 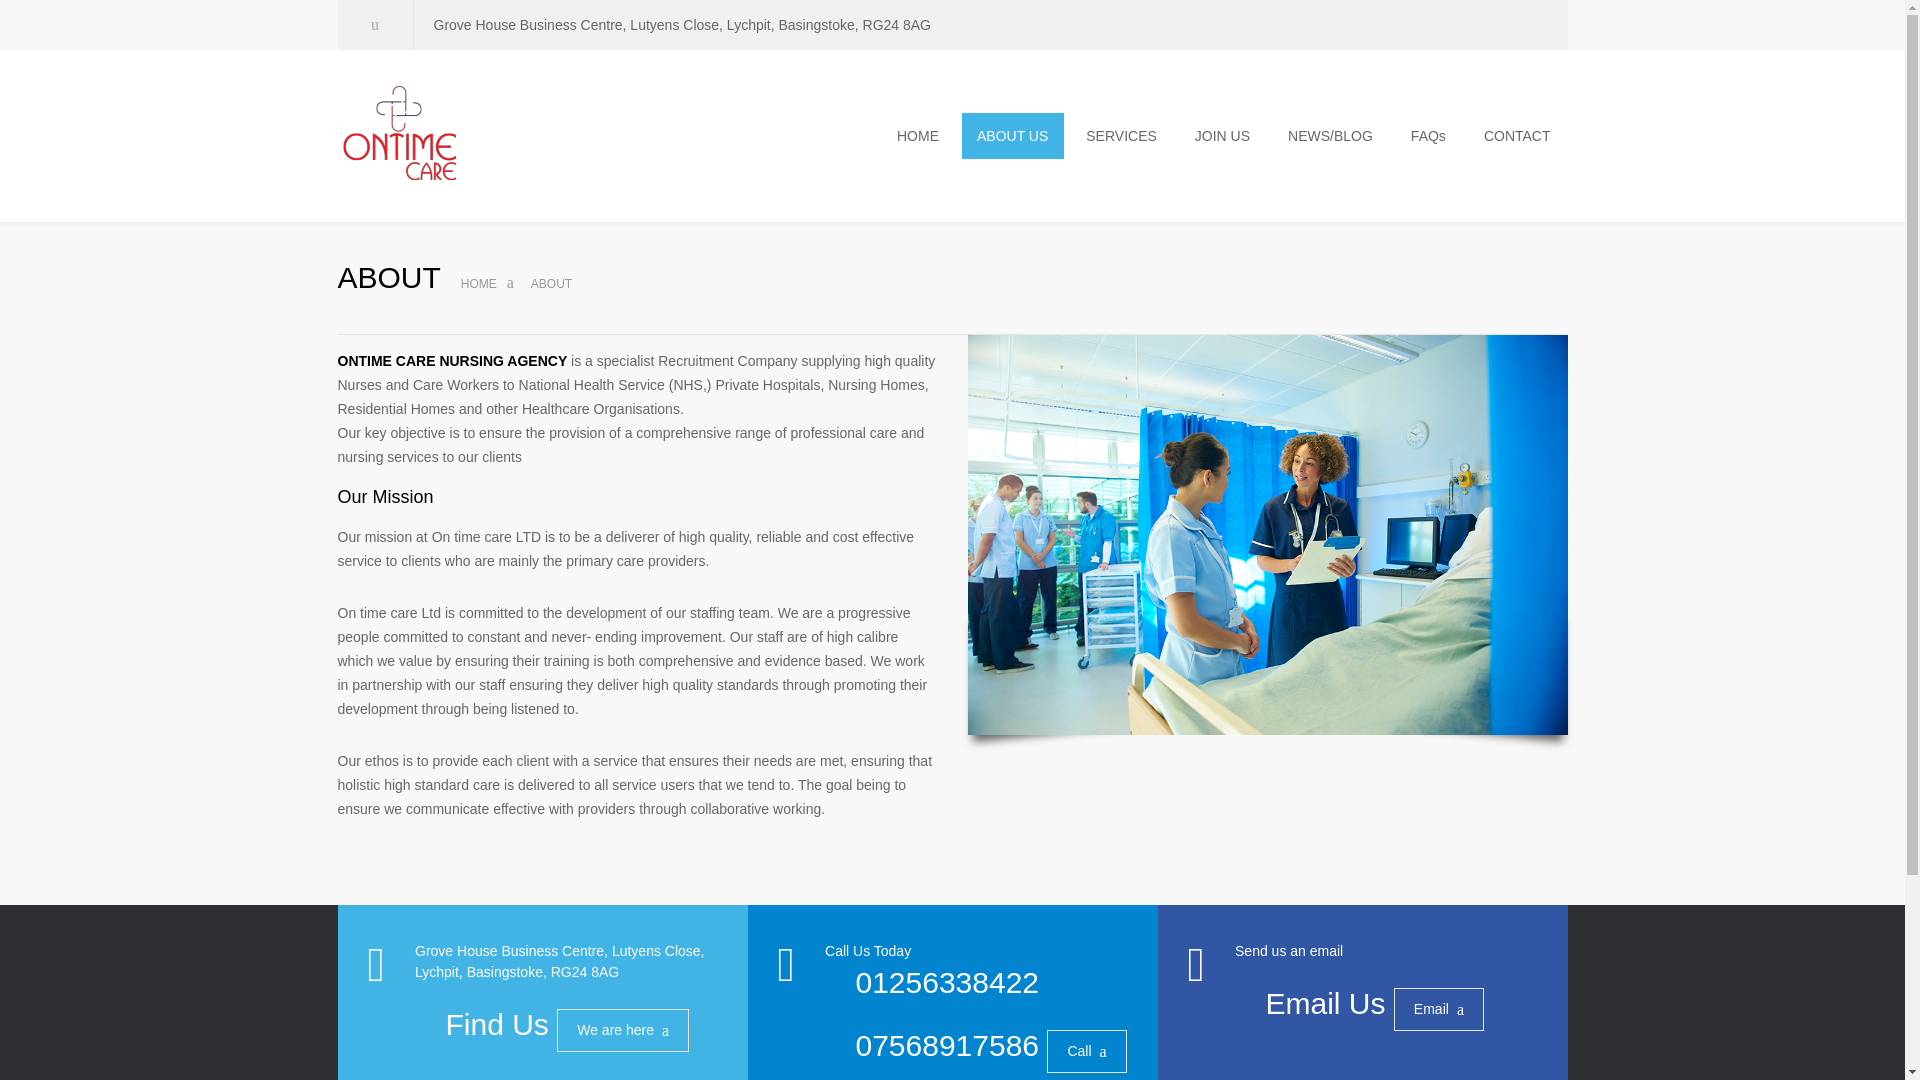 What do you see at coordinates (478, 283) in the screenshot?
I see `Home` at bounding box center [478, 283].